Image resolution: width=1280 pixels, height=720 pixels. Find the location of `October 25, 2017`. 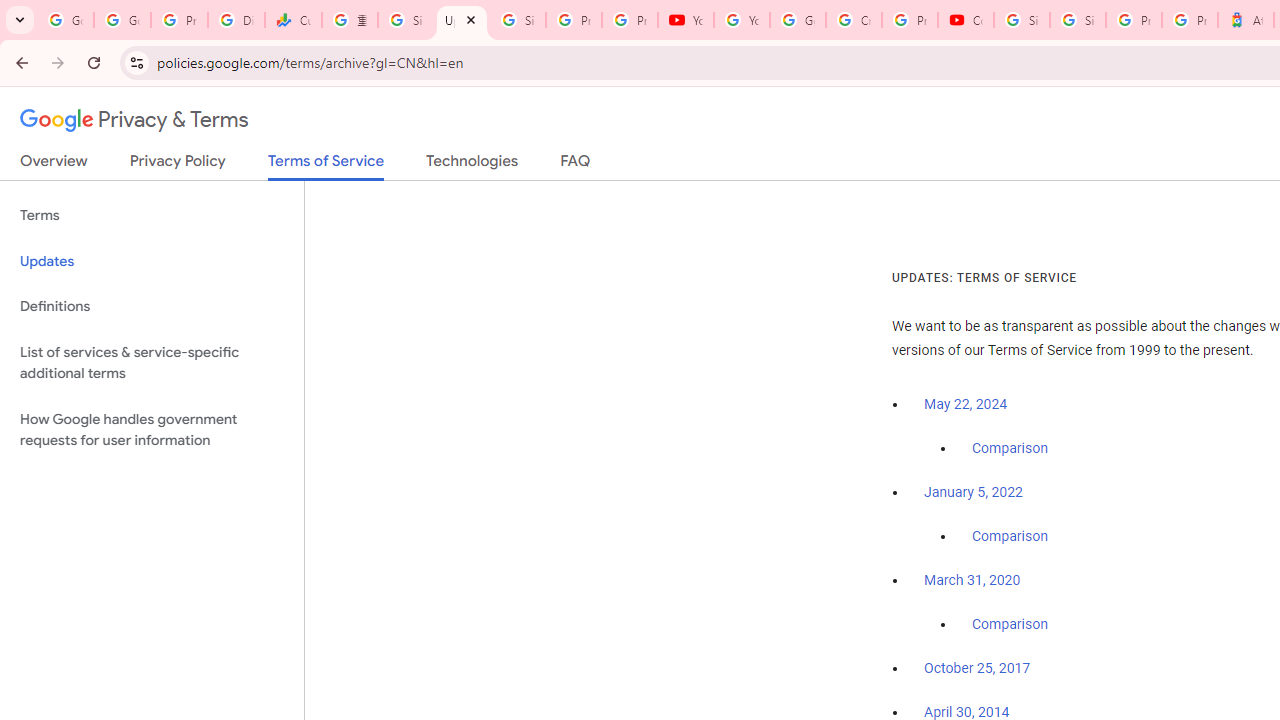

October 25, 2017 is located at coordinates (977, 669).